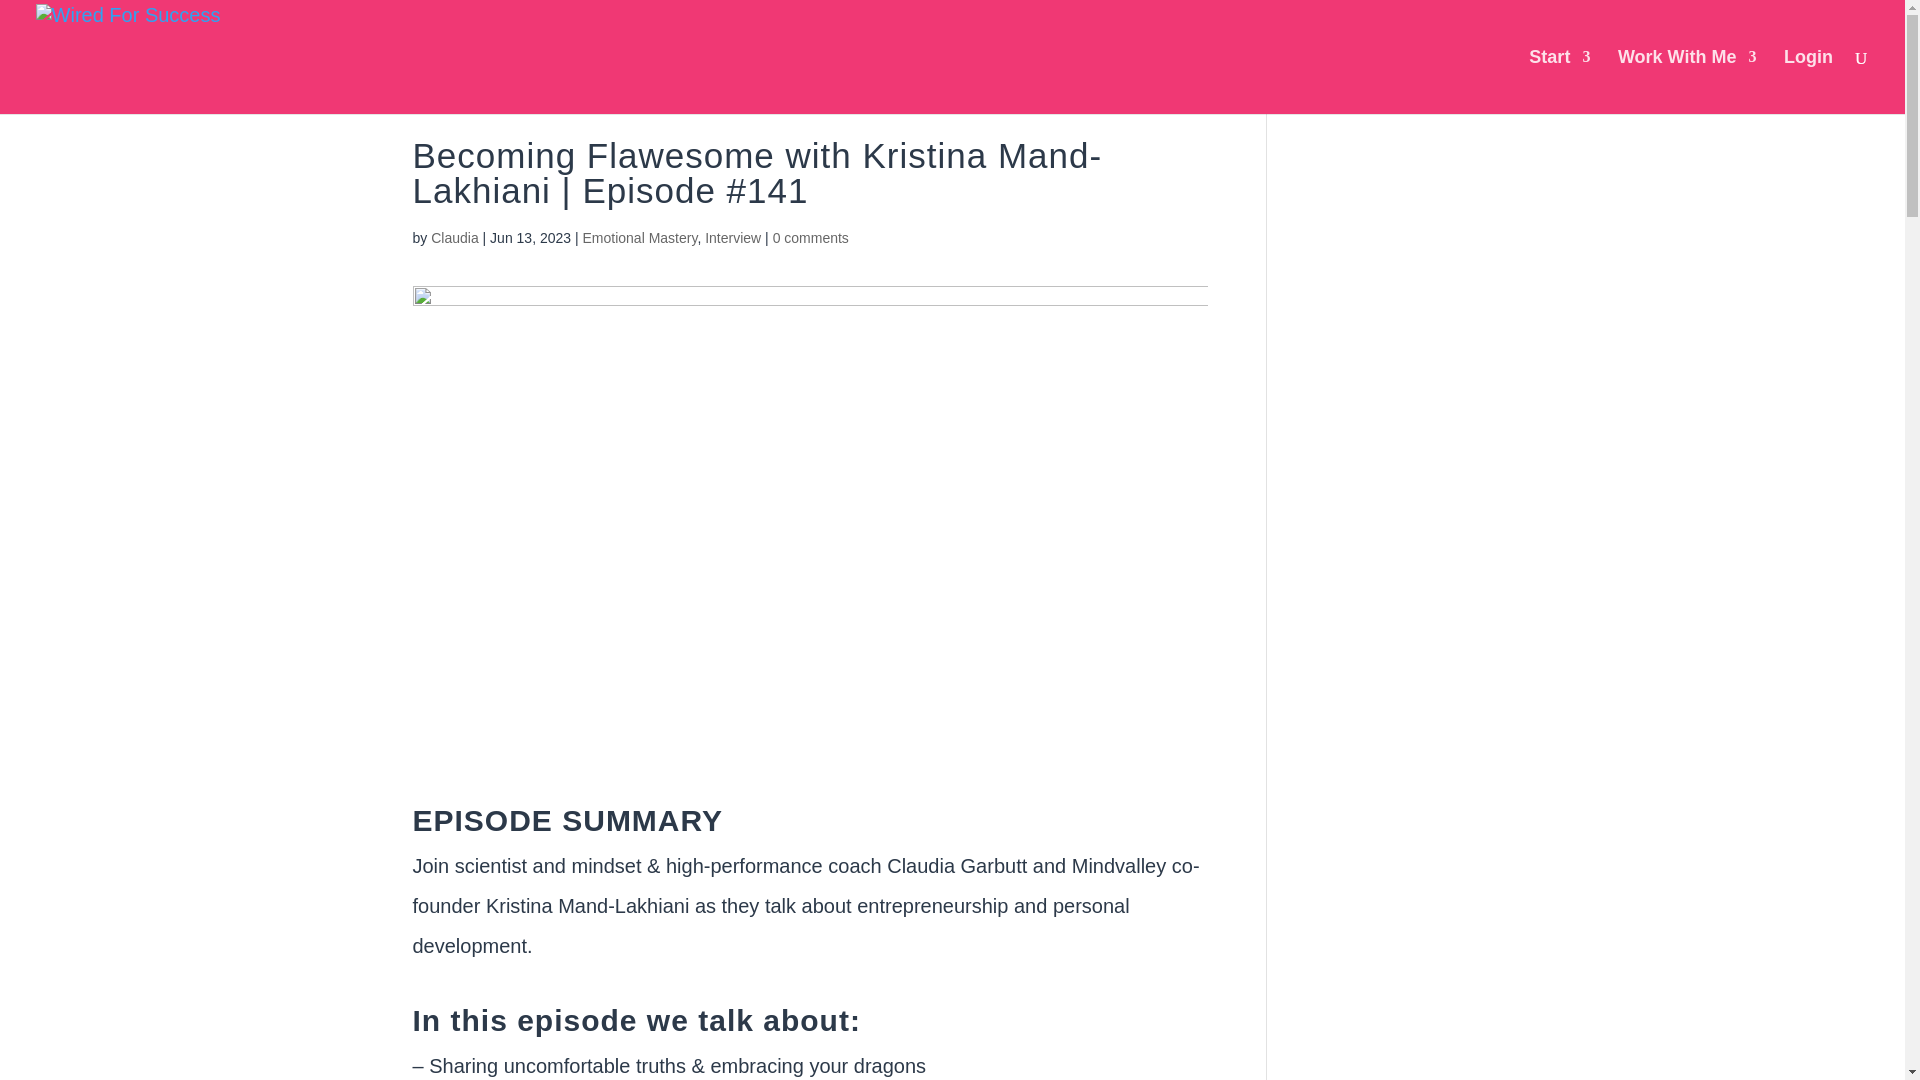 The width and height of the screenshot is (1920, 1080). Describe the element at coordinates (454, 238) in the screenshot. I see `Posts by Claudia` at that location.